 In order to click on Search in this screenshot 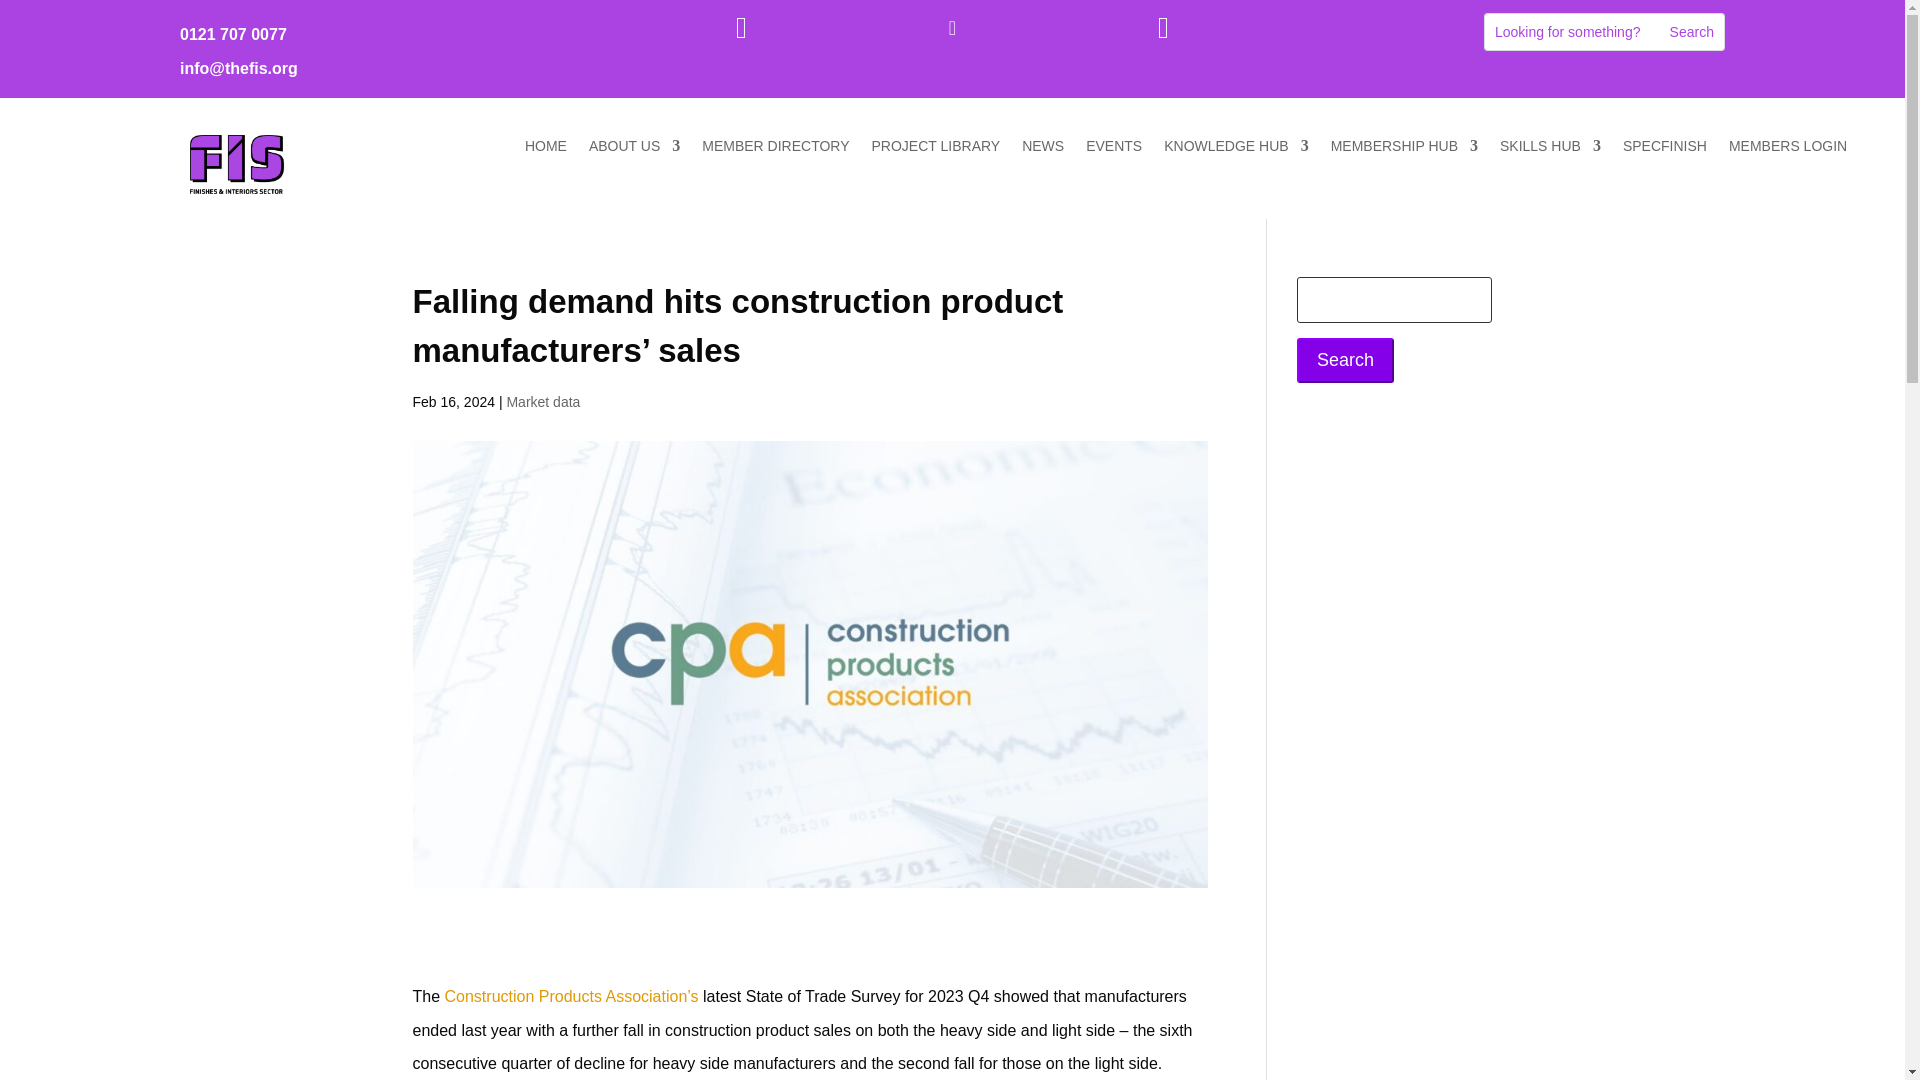, I will do `click(1345, 360)`.